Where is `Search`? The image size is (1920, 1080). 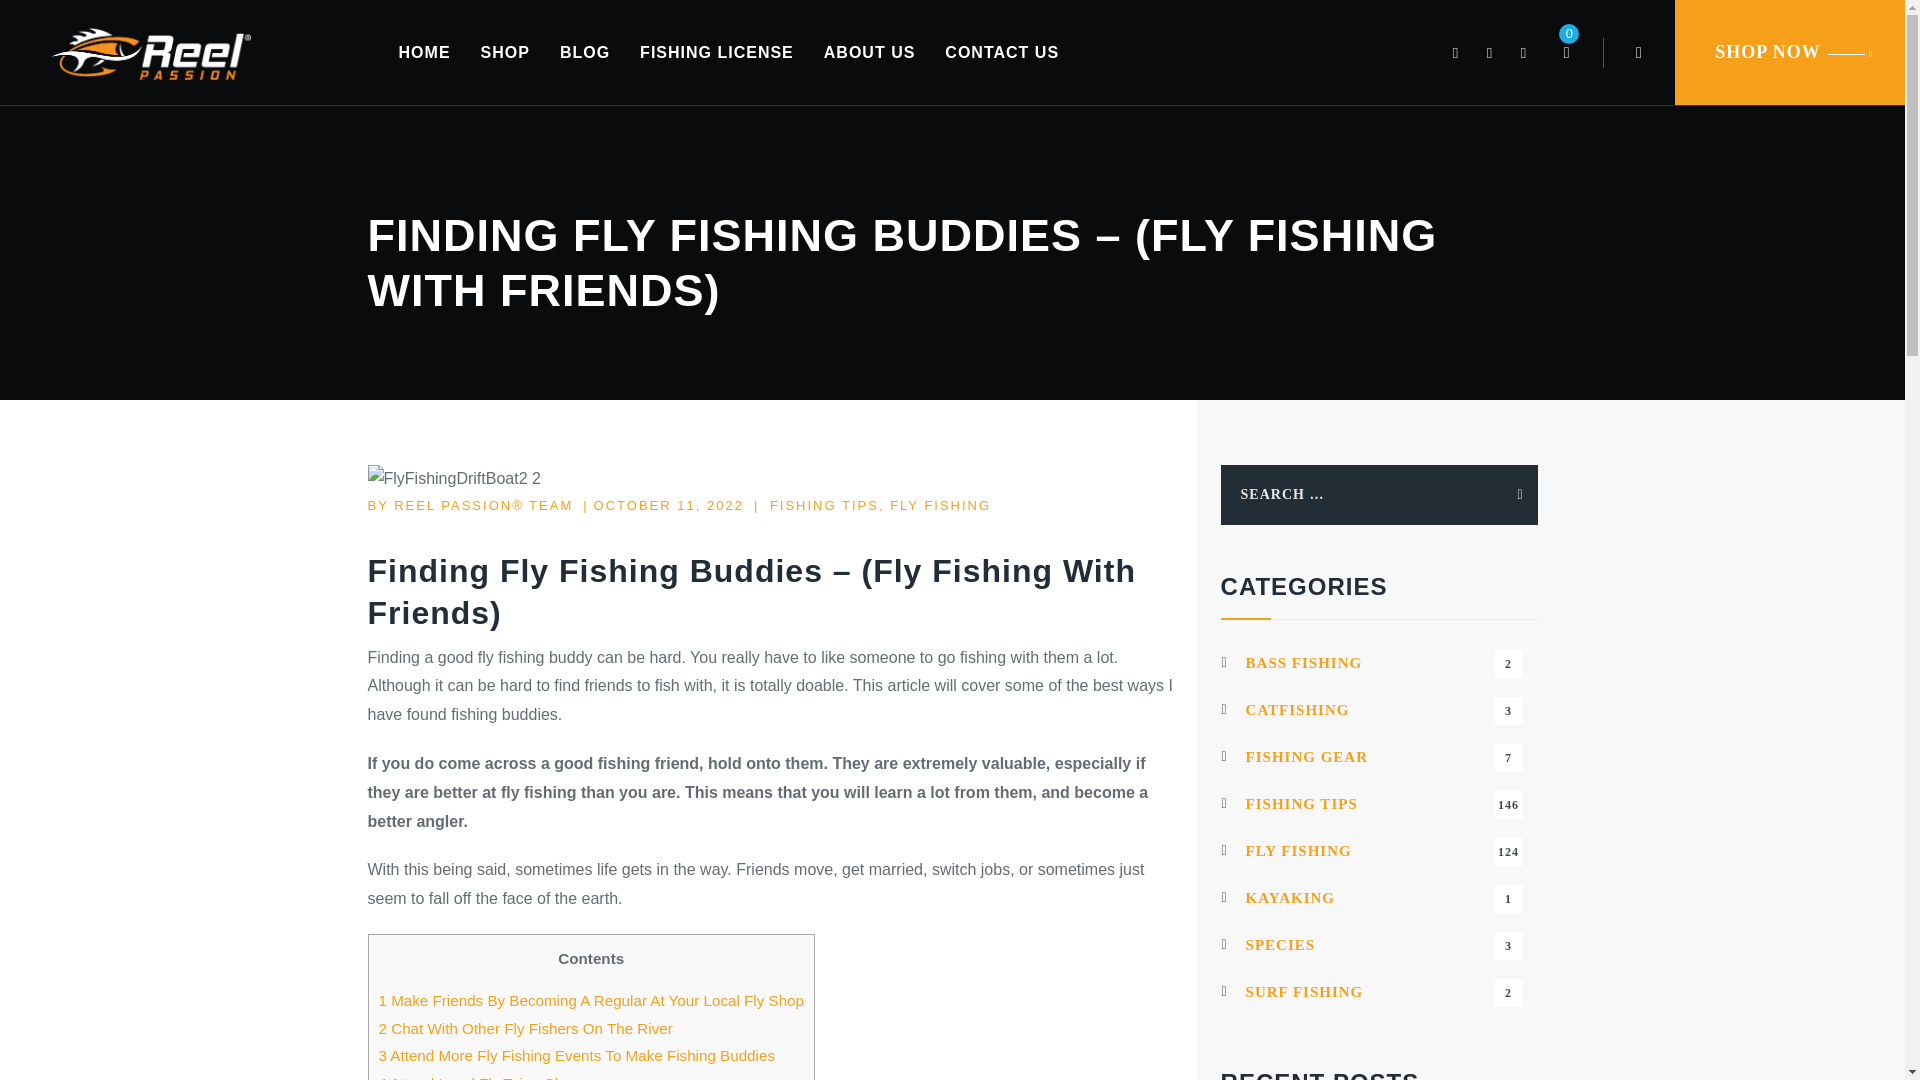 Search is located at coordinates (716, 52).